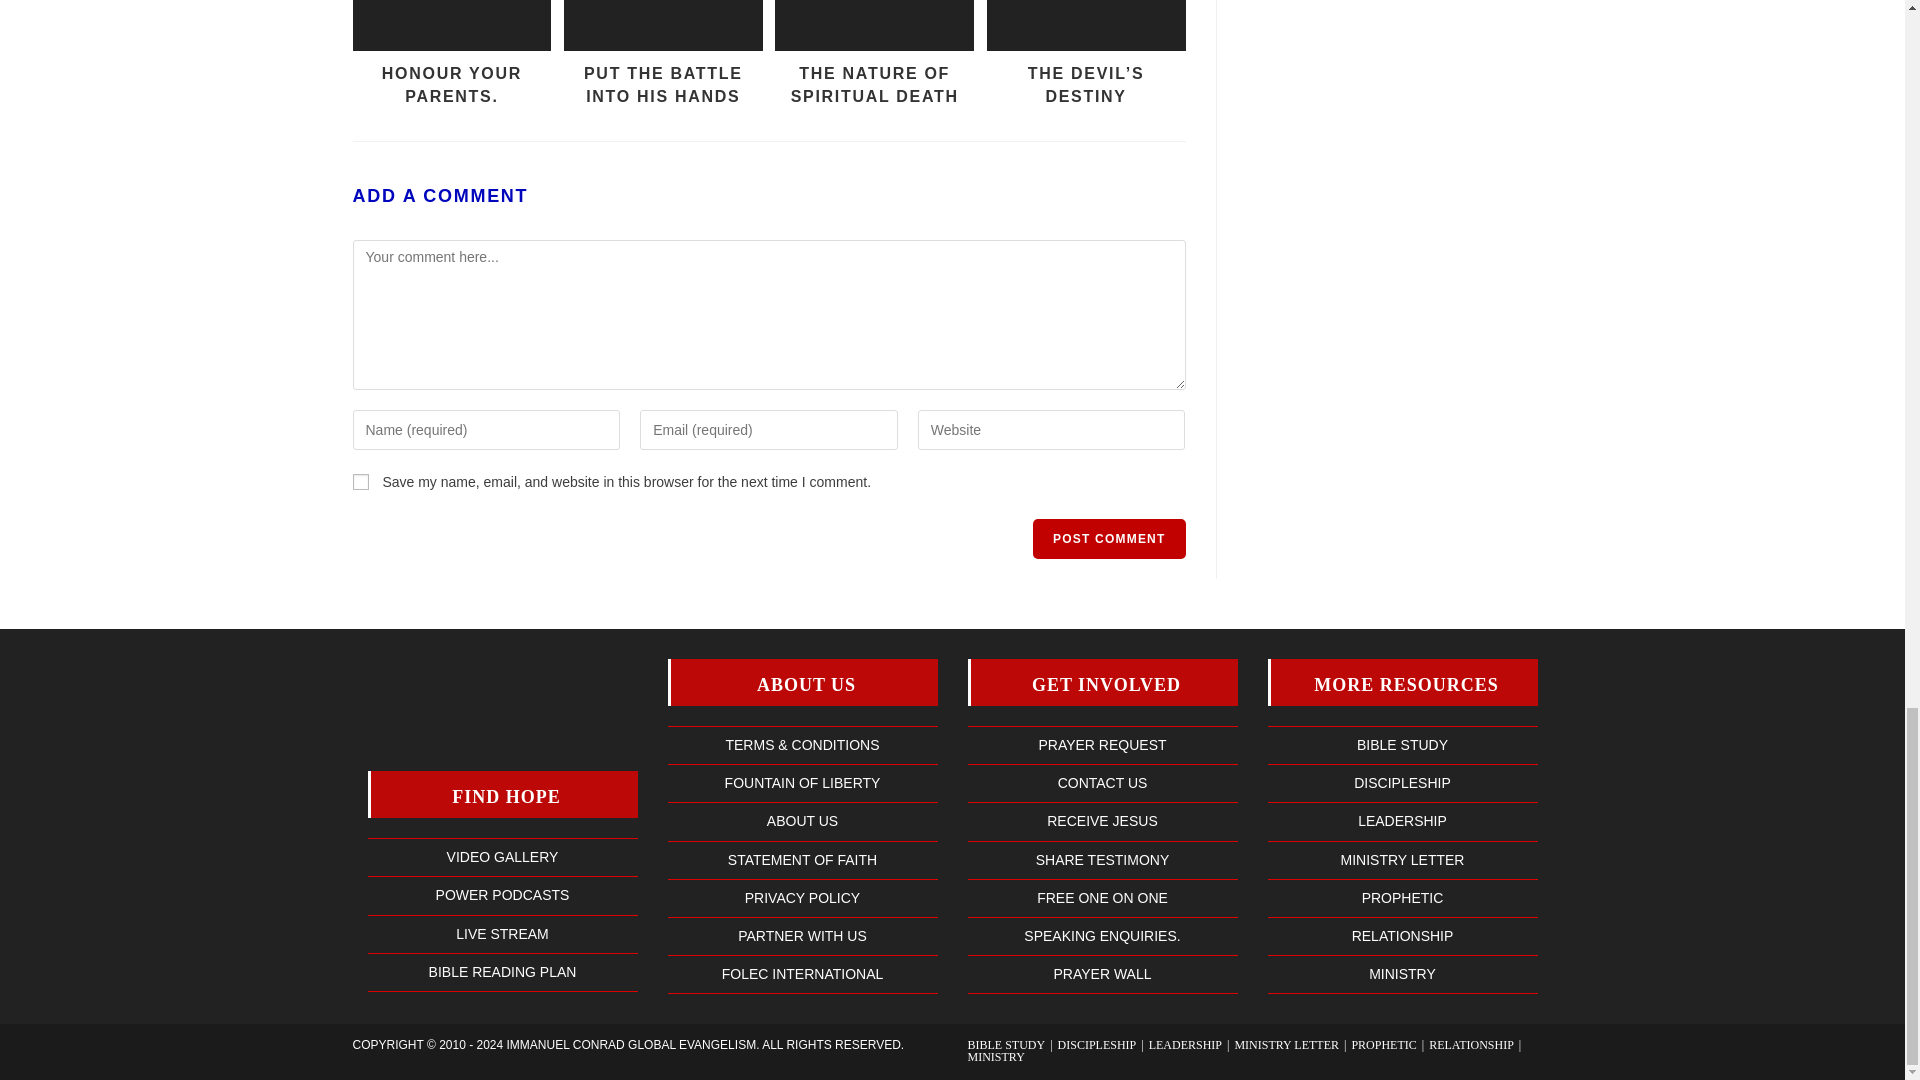  What do you see at coordinates (803, 782) in the screenshot?
I see `GO TO FOUNTAIN OF LIBERTY EMBASSY CHURCH INTERNATIONAL` at bounding box center [803, 782].